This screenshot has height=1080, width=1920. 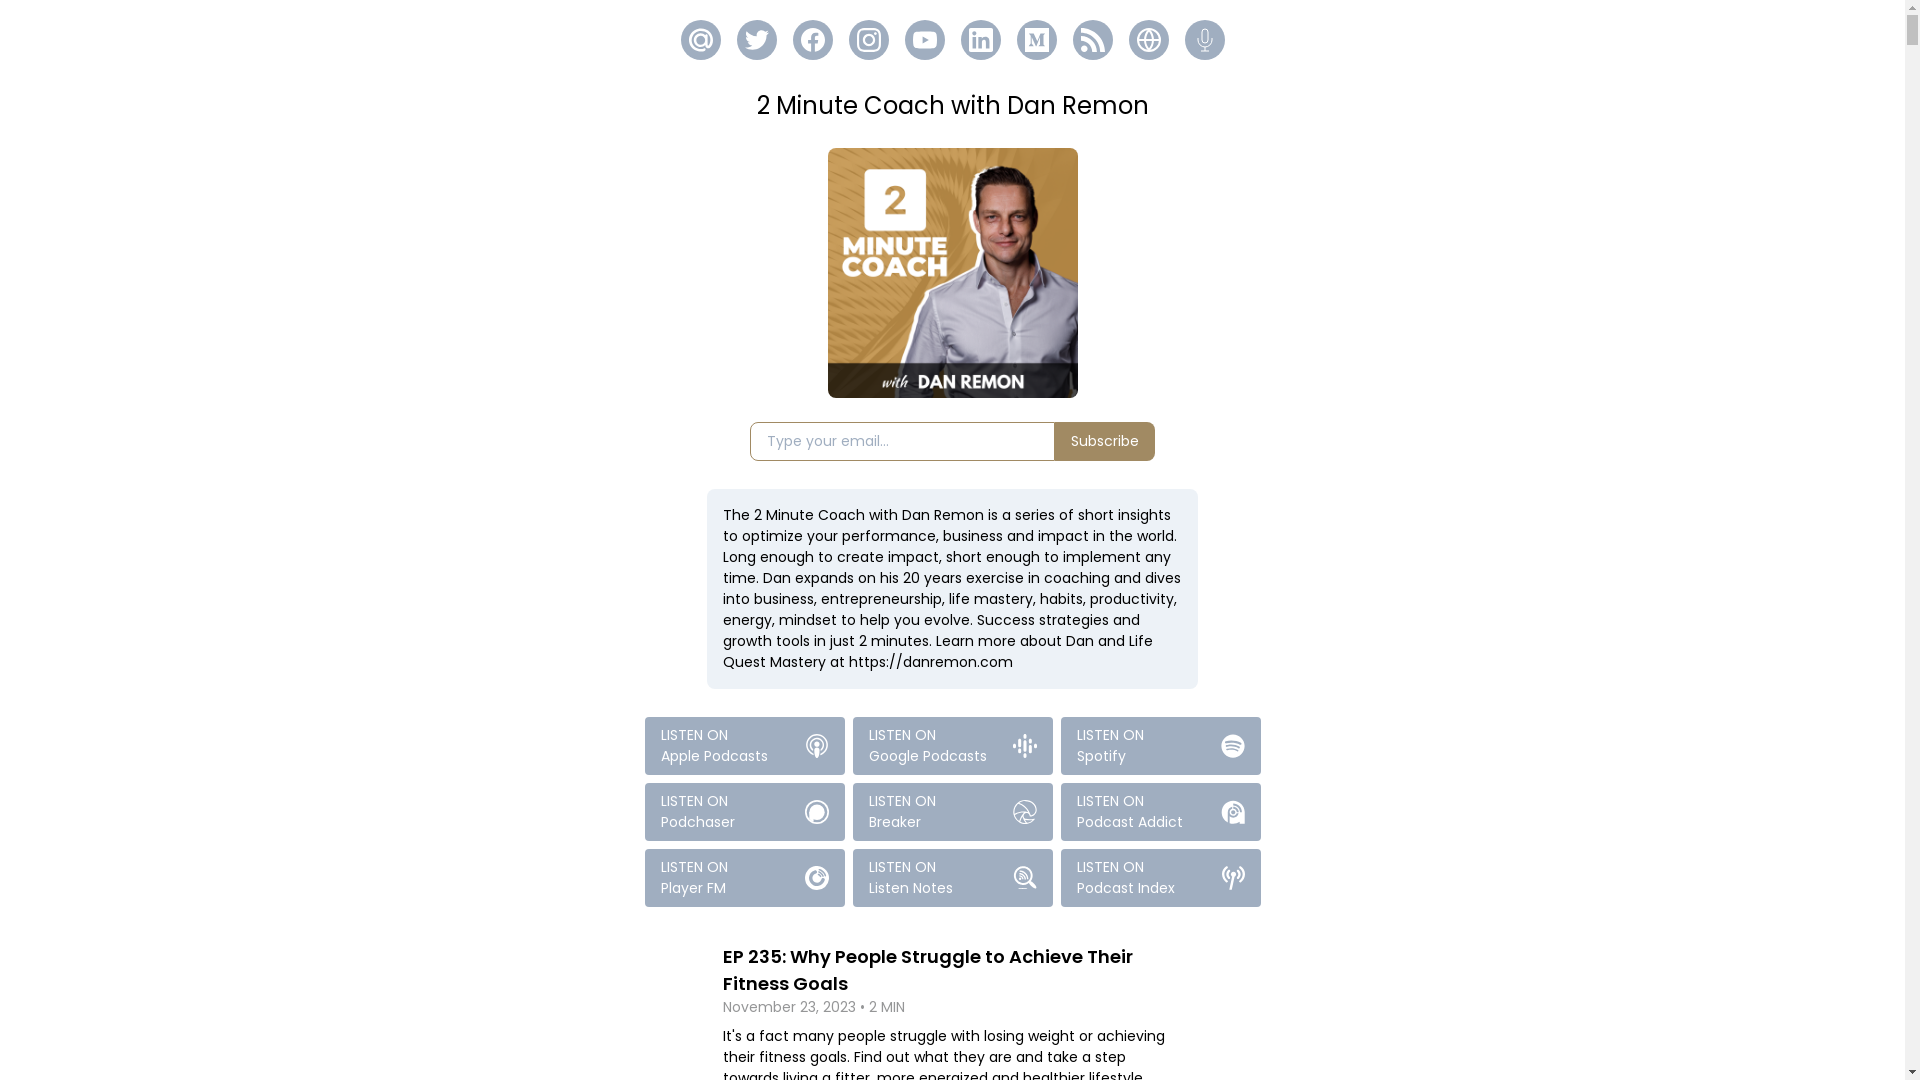 I want to click on LISTEN ON
Player FM, so click(x=744, y=878).